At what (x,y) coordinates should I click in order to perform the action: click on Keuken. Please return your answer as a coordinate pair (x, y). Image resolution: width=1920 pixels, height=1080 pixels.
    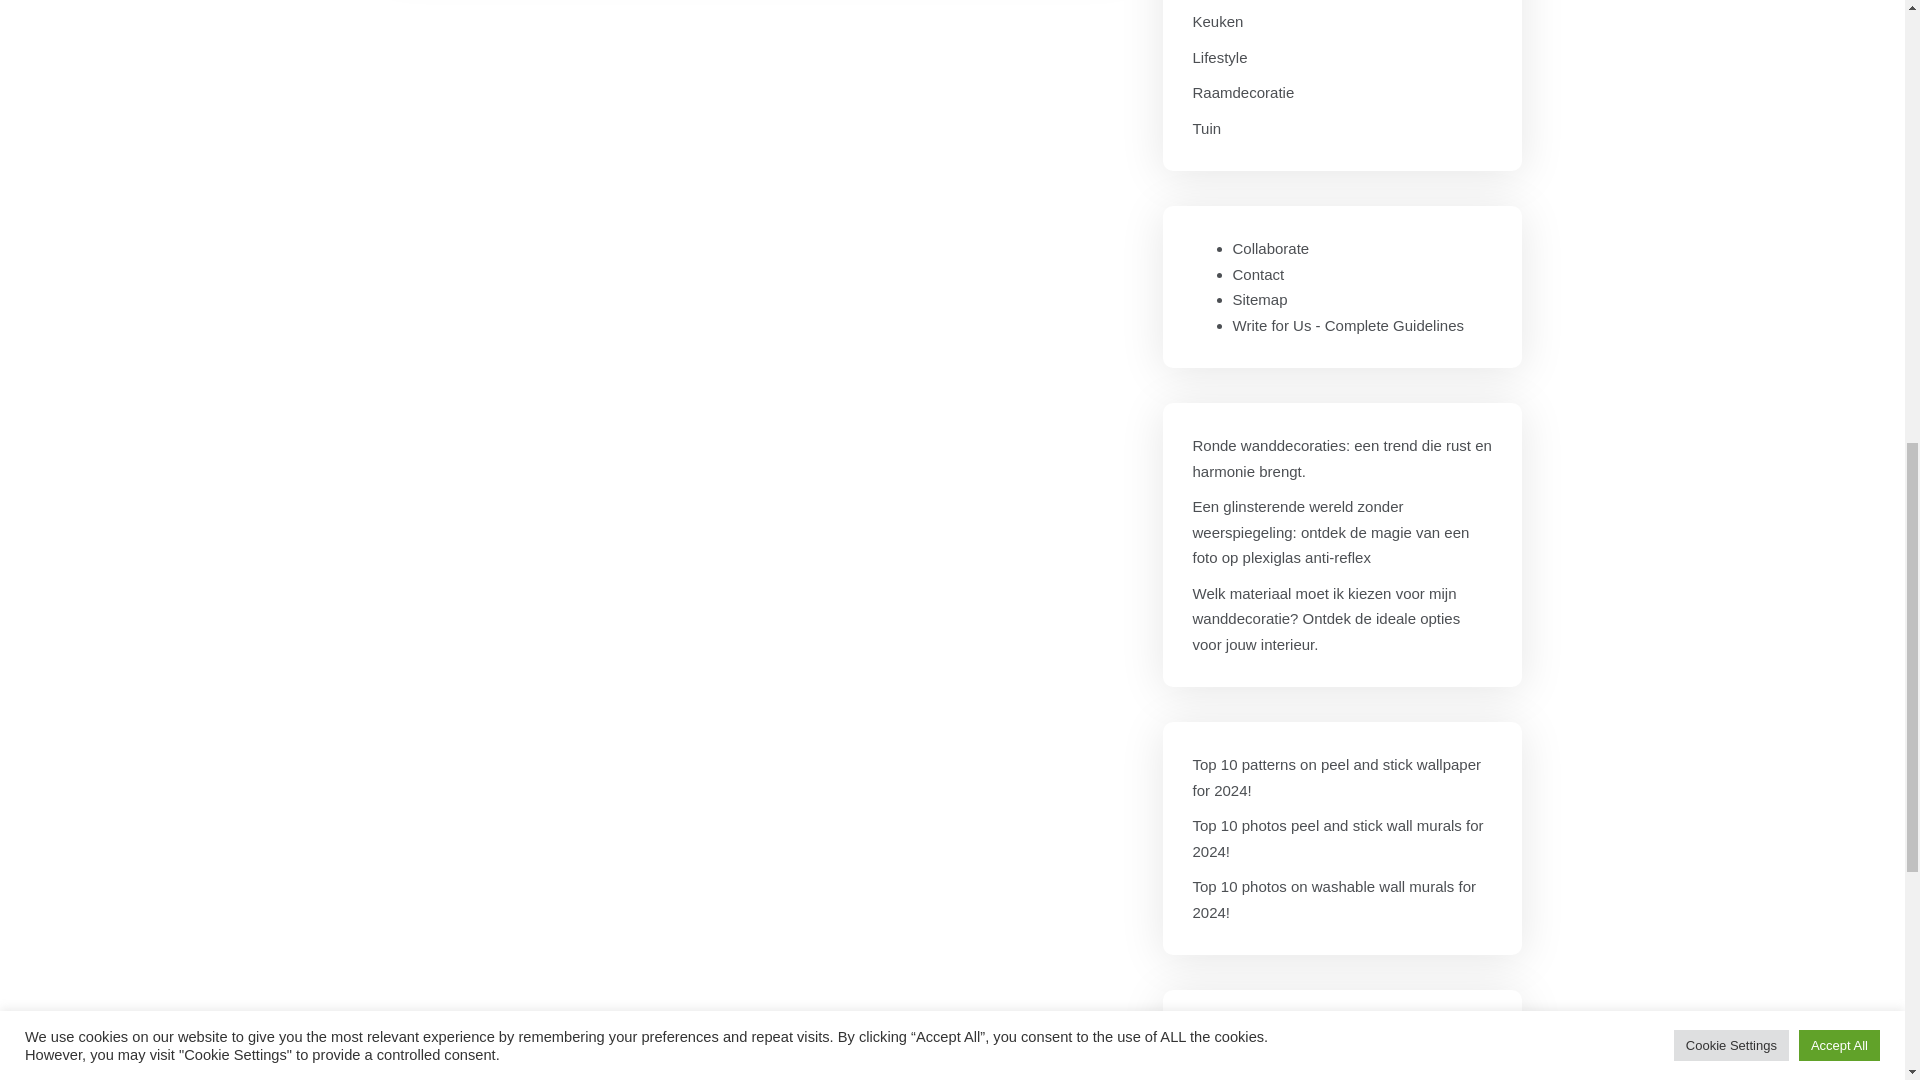
    Looking at the image, I should click on (1217, 21).